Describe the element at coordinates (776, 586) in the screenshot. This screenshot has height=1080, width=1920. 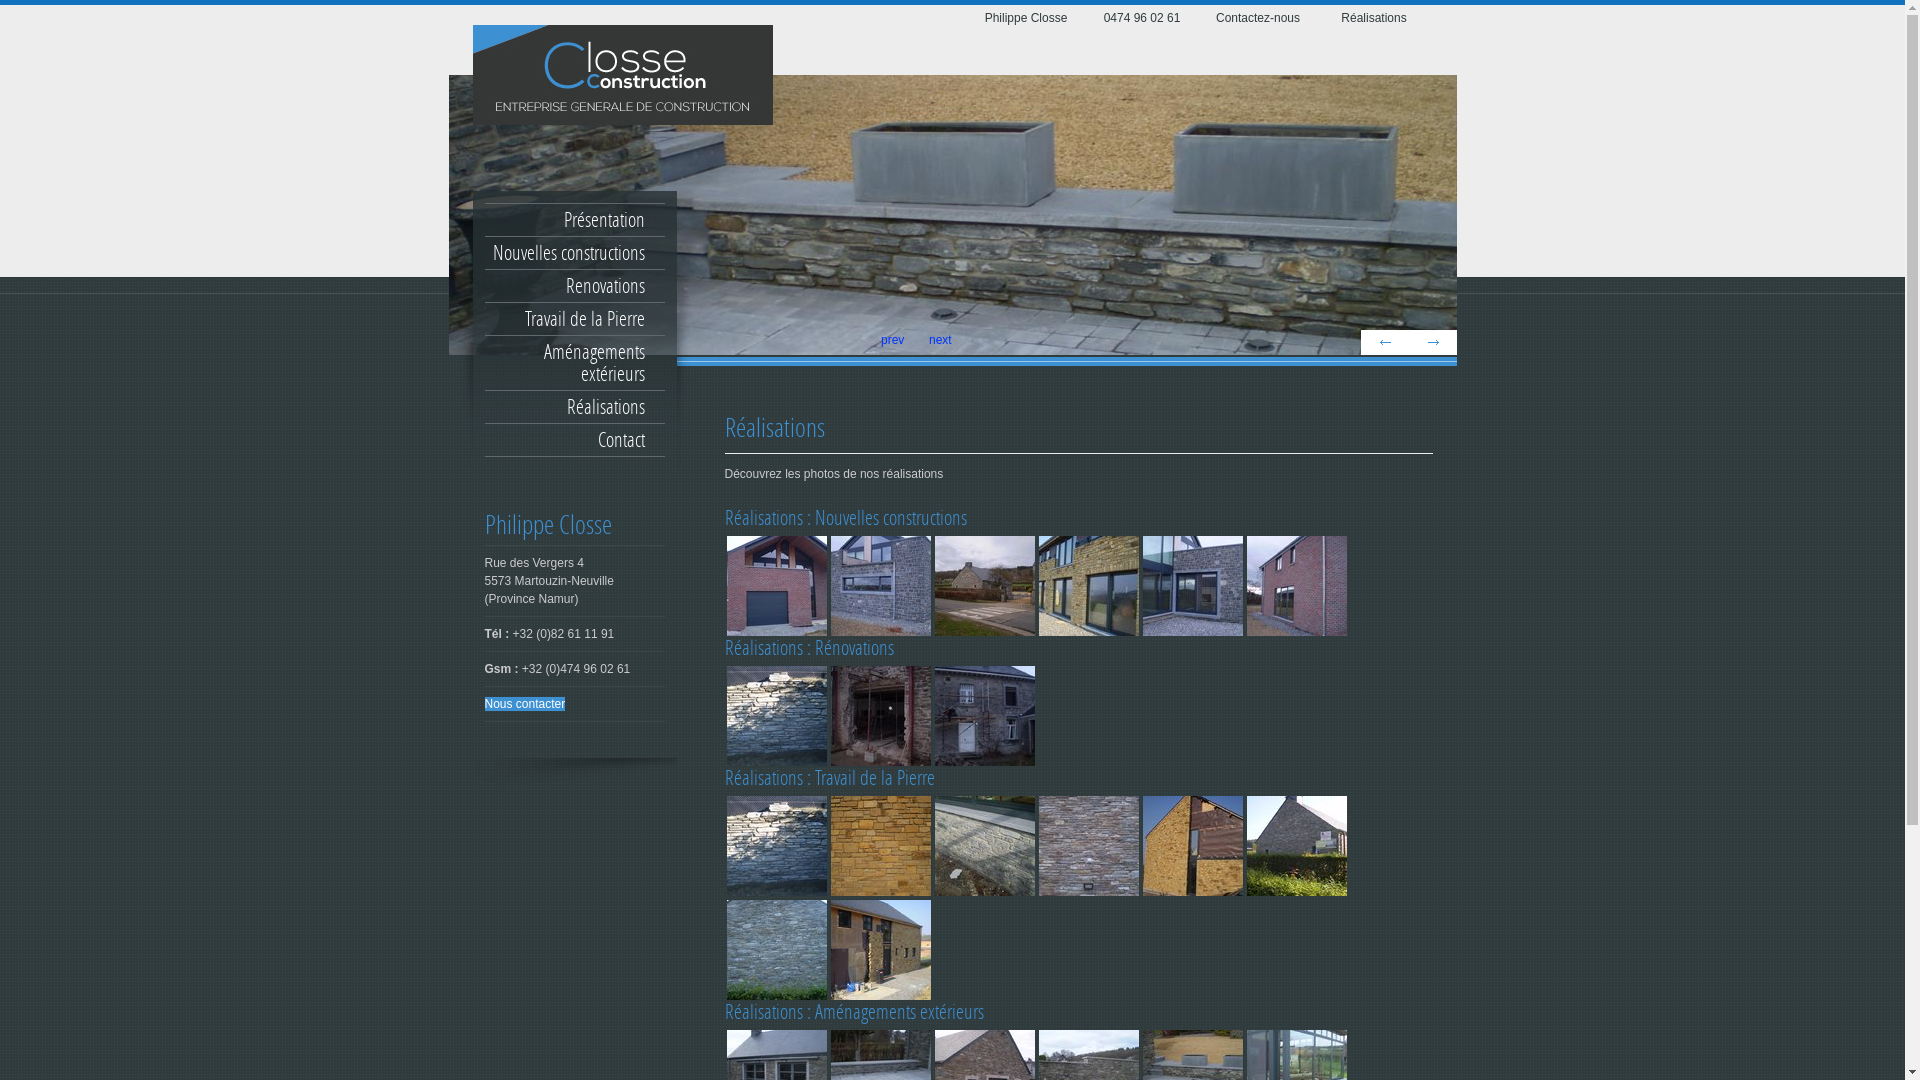
I see `OLYMPUS DIGITAL CAMERA         ` at that location.